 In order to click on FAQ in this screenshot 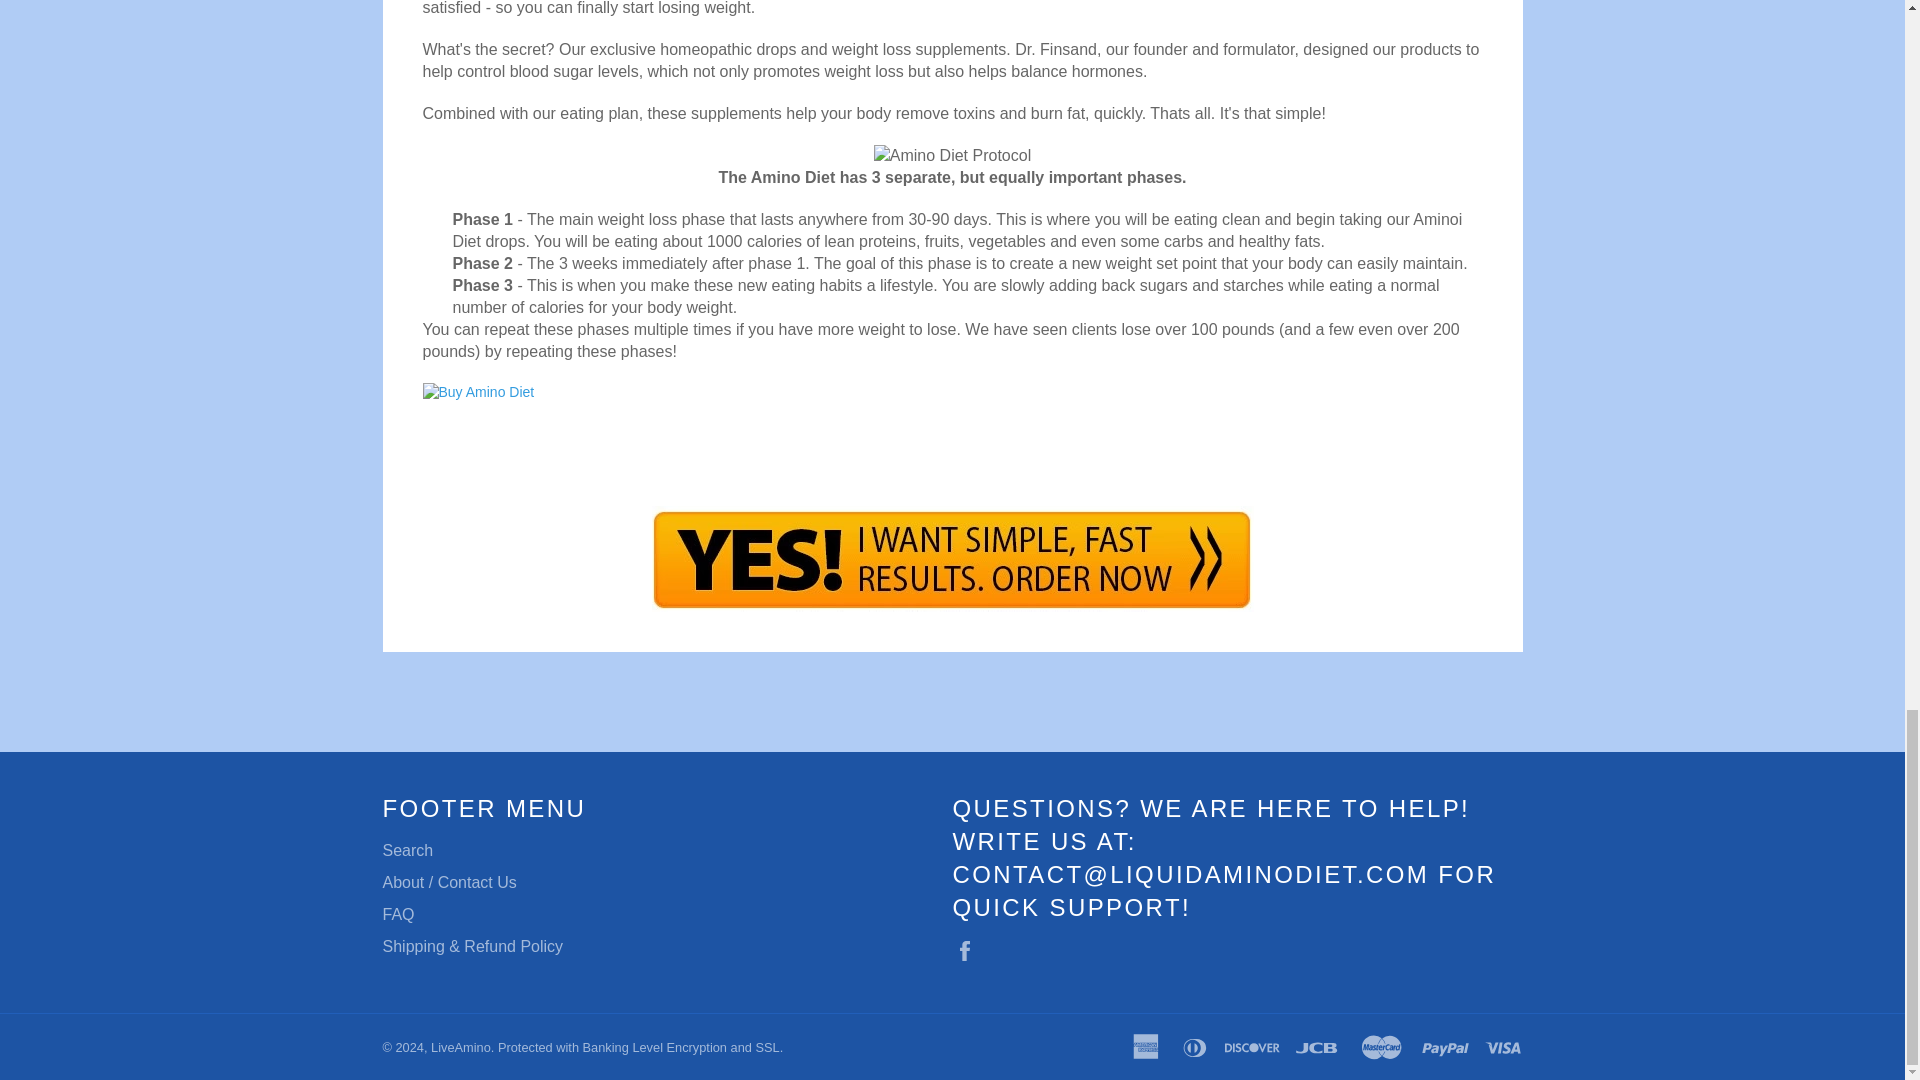, I will do `click(398, 914)`.